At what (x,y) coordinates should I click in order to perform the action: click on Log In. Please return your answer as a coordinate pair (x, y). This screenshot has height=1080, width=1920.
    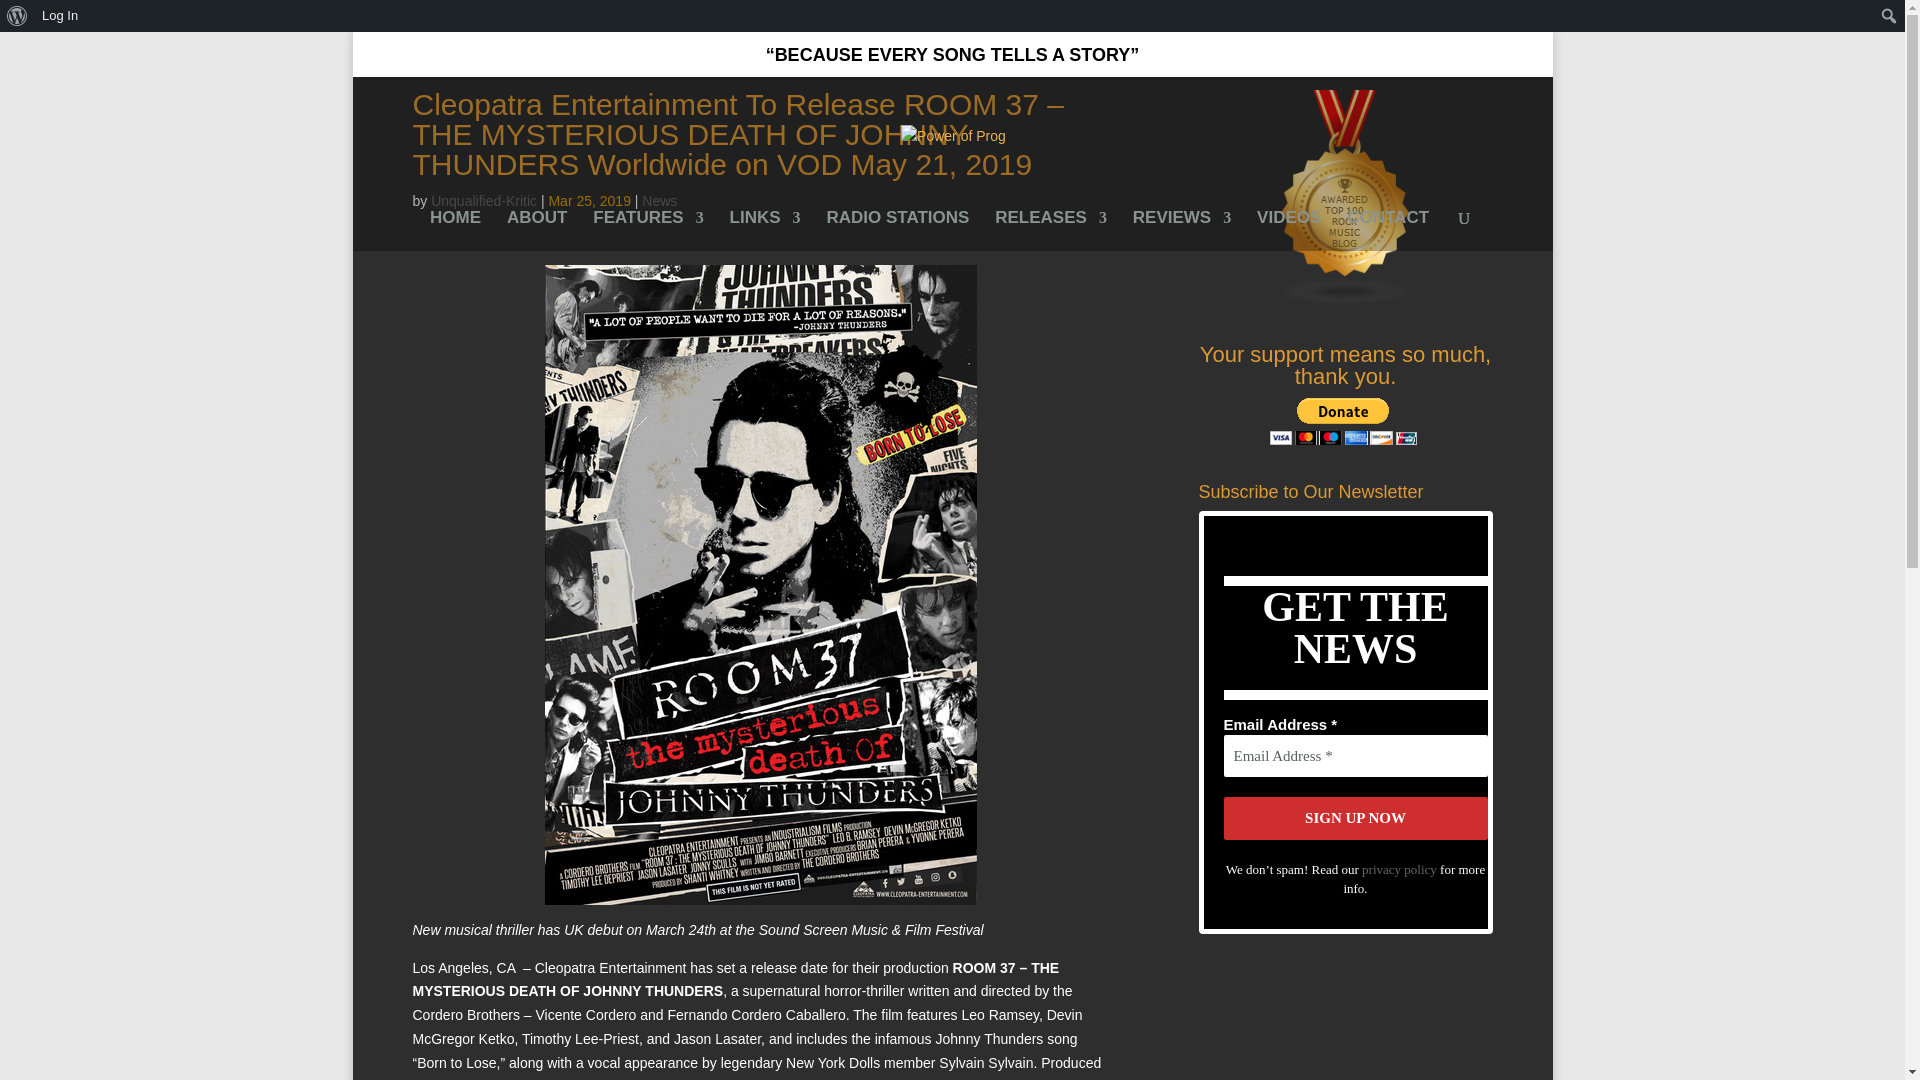
    Looking at the image, I should click on (60, 16).